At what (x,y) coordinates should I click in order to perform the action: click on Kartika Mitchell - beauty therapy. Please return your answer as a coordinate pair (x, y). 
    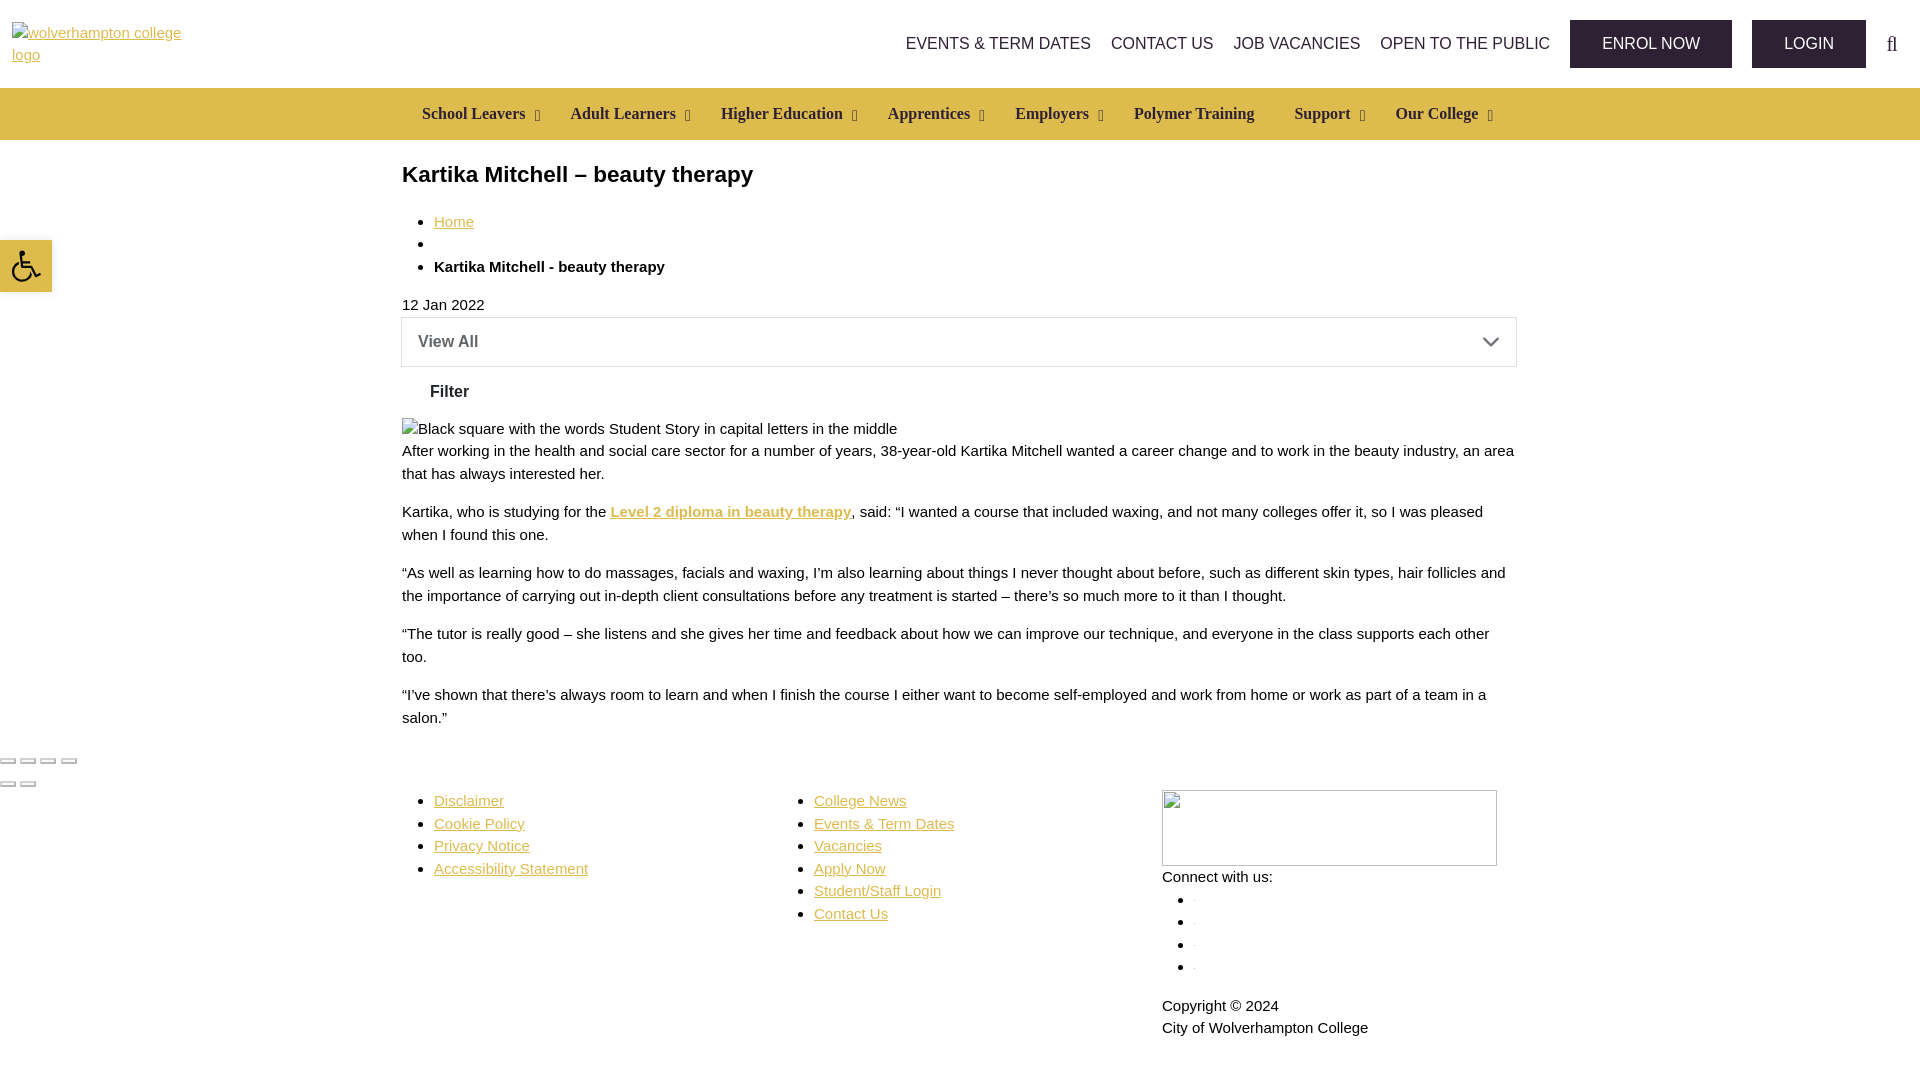
    Looking at the image, I should click on (548, 266).